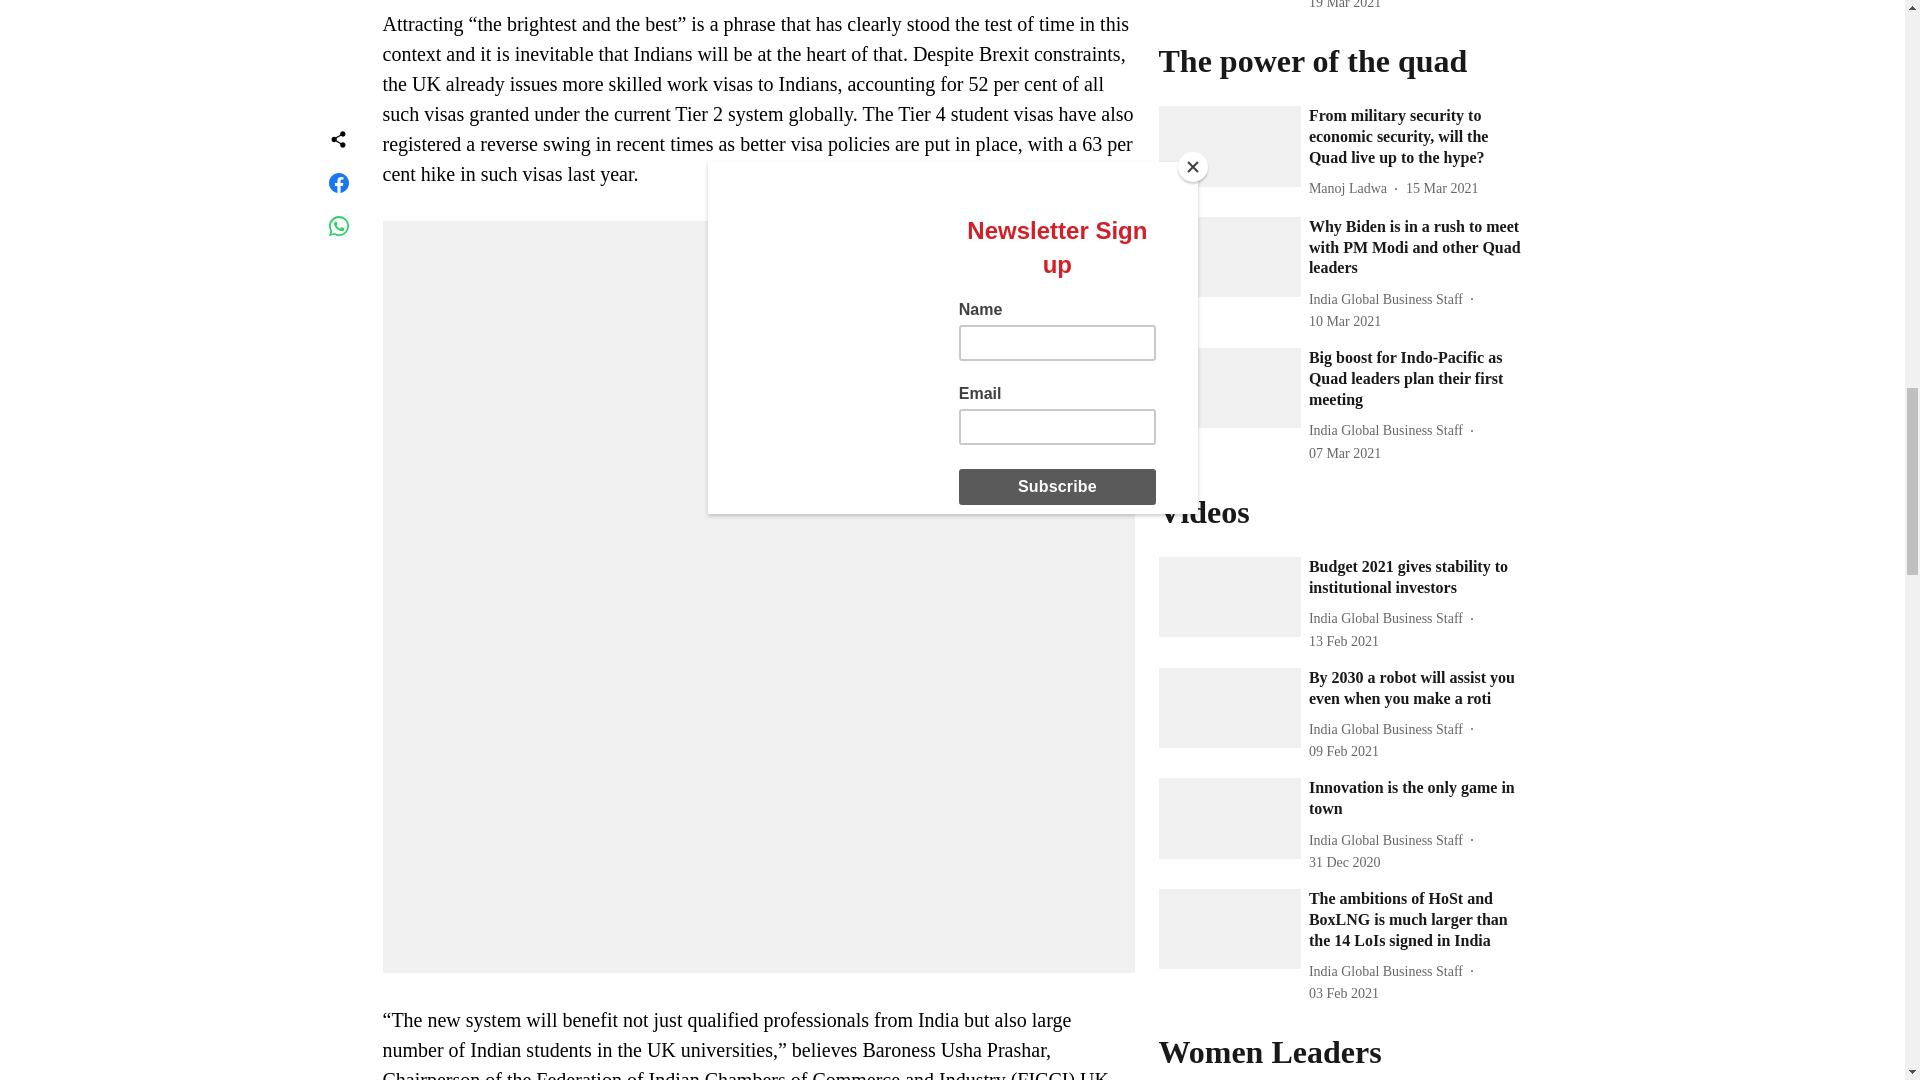  What do you see at coordinates (1344, 453) in the screenshot?
I see `2021-03-07 07:09` at bounding box center [1344, 453].